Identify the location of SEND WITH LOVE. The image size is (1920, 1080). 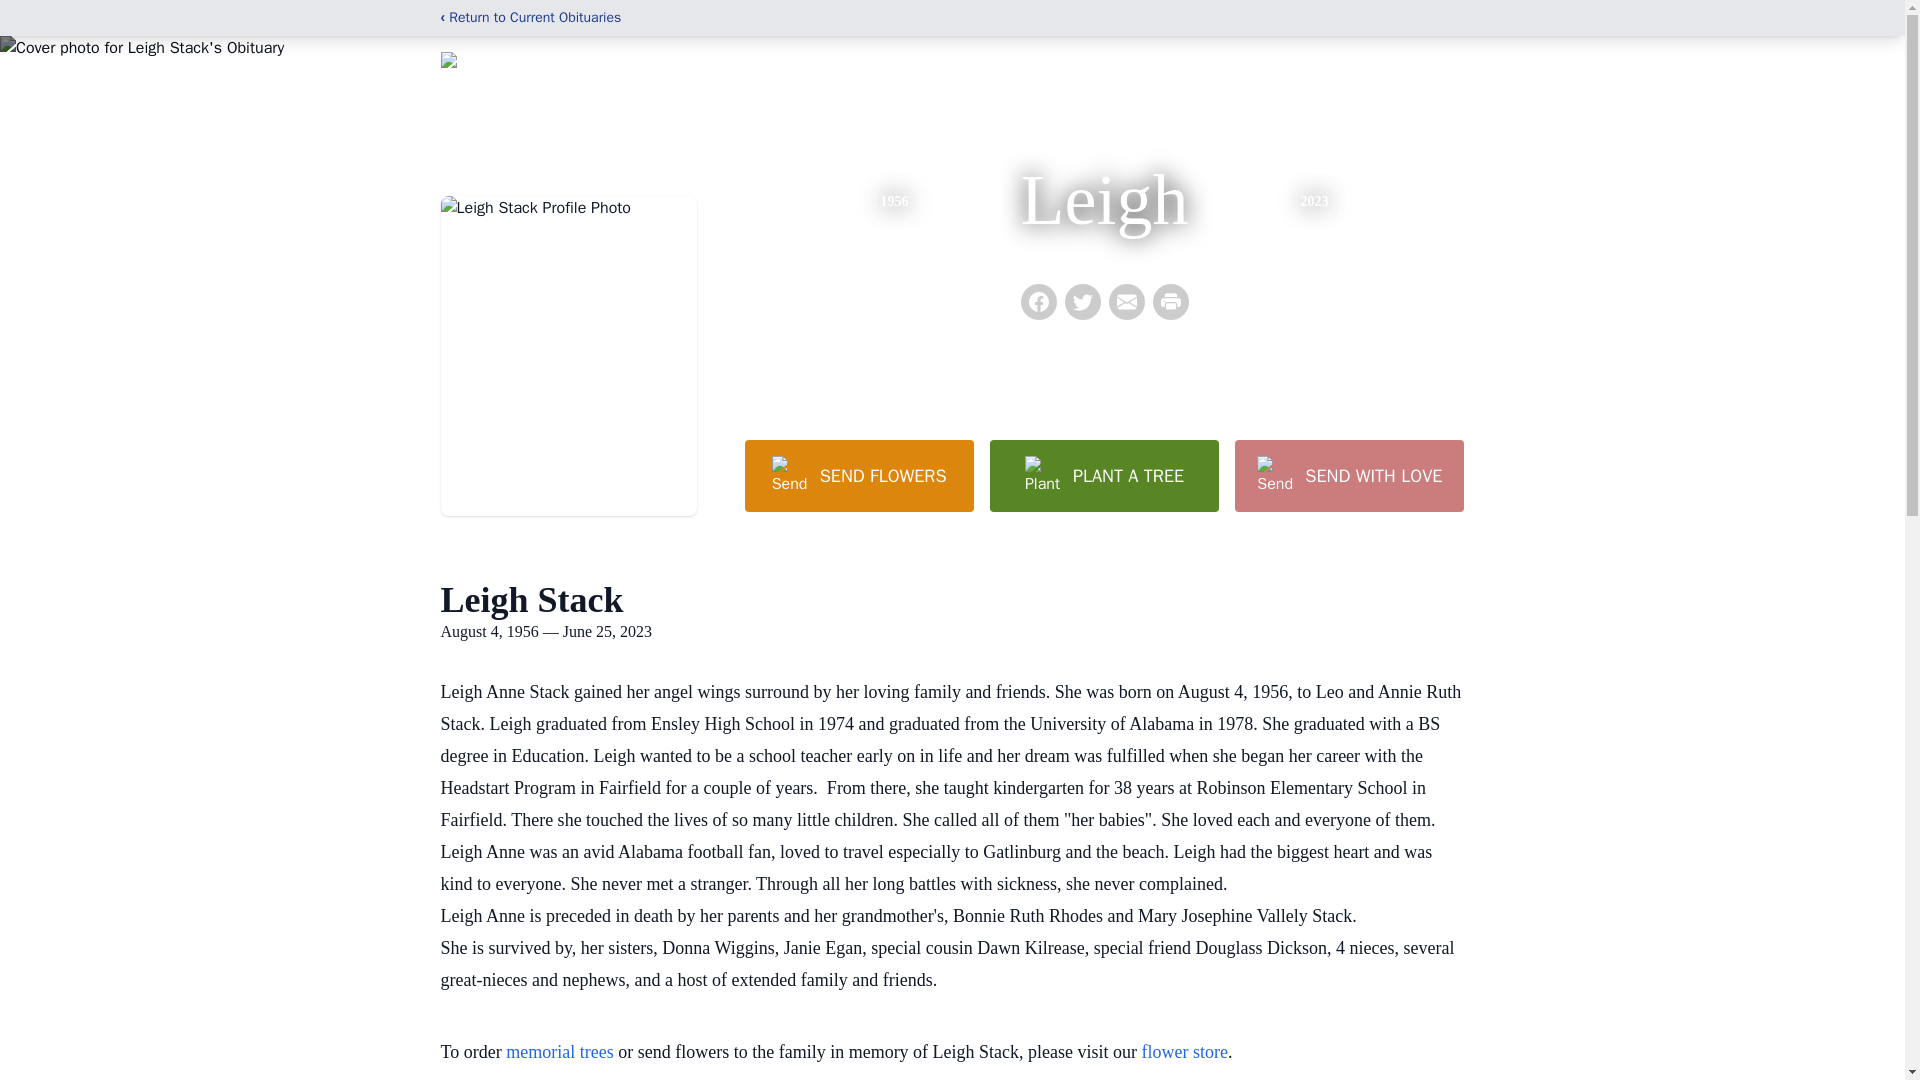
(1348, 475).